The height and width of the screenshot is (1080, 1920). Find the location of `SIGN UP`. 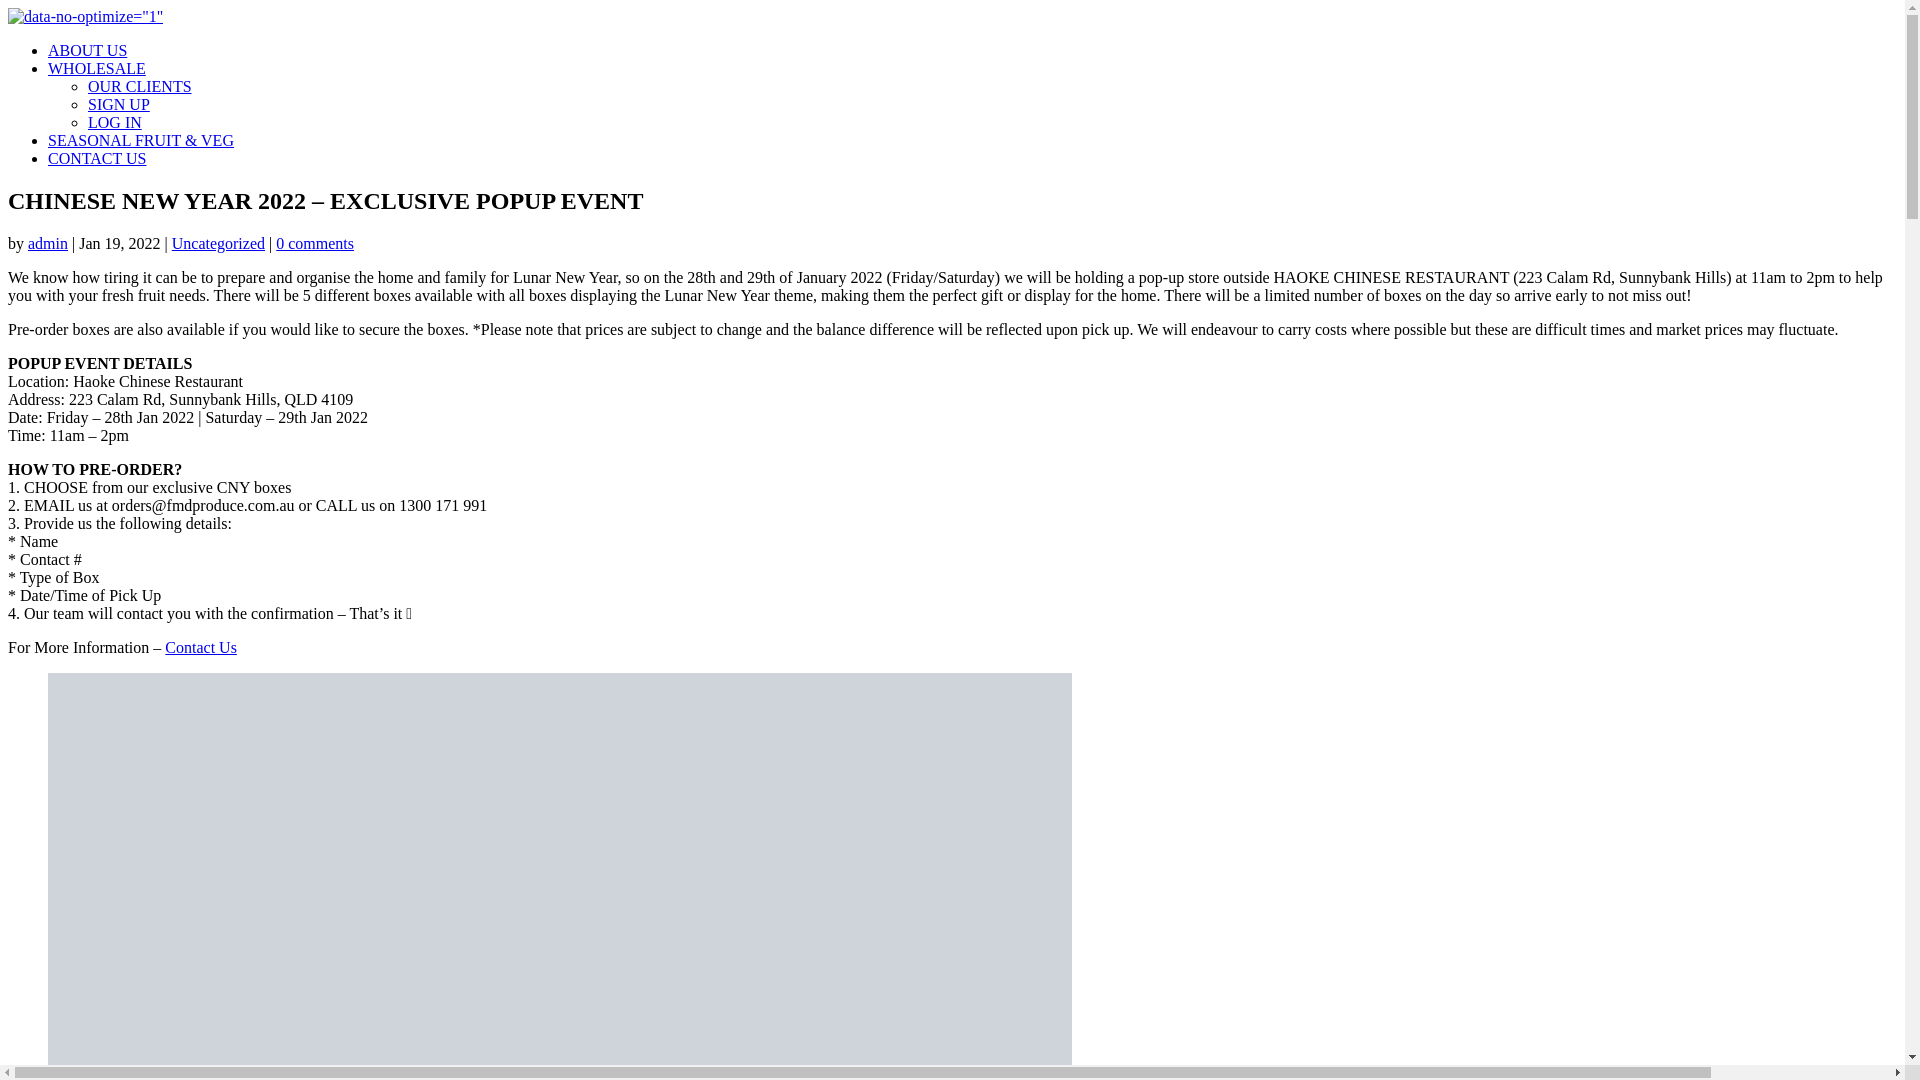

SIGN UP is located at coordinates (118, 104).